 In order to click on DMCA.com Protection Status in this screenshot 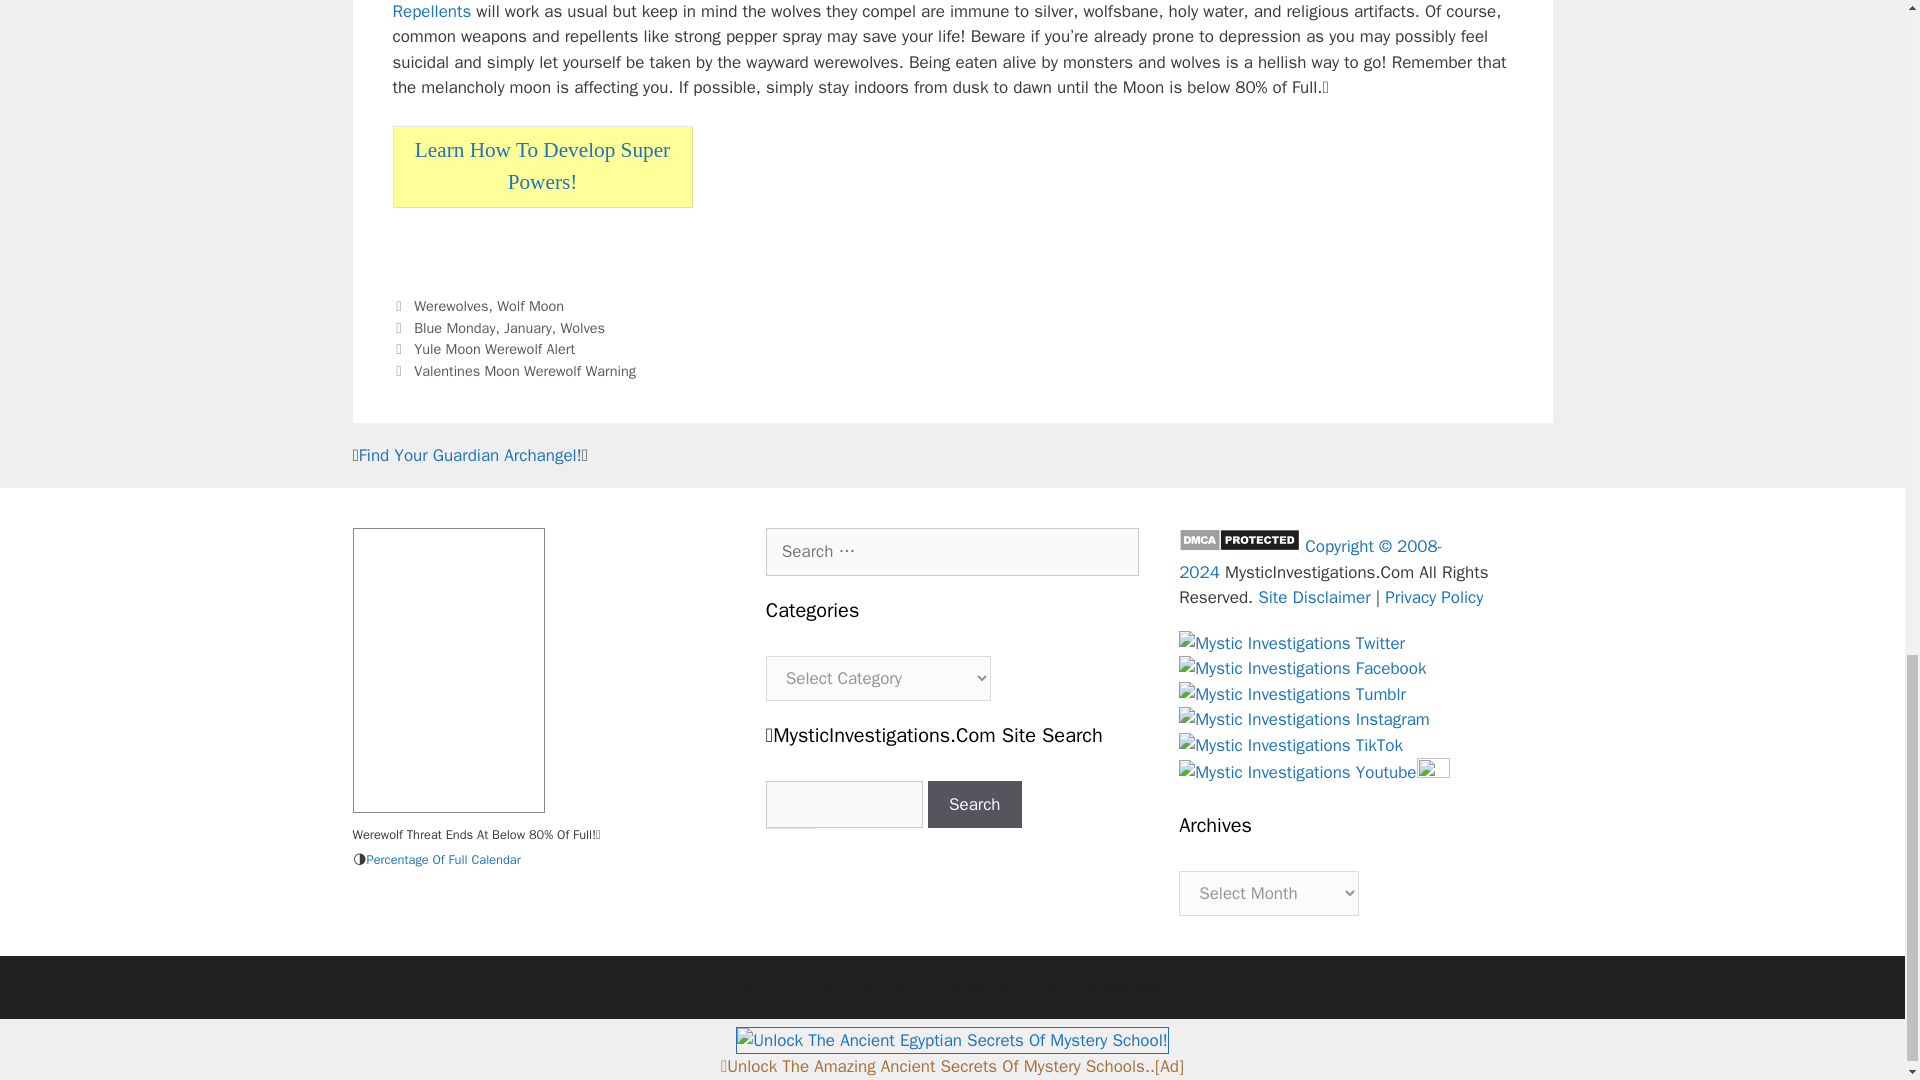, I will do `click(1238, 546)`.